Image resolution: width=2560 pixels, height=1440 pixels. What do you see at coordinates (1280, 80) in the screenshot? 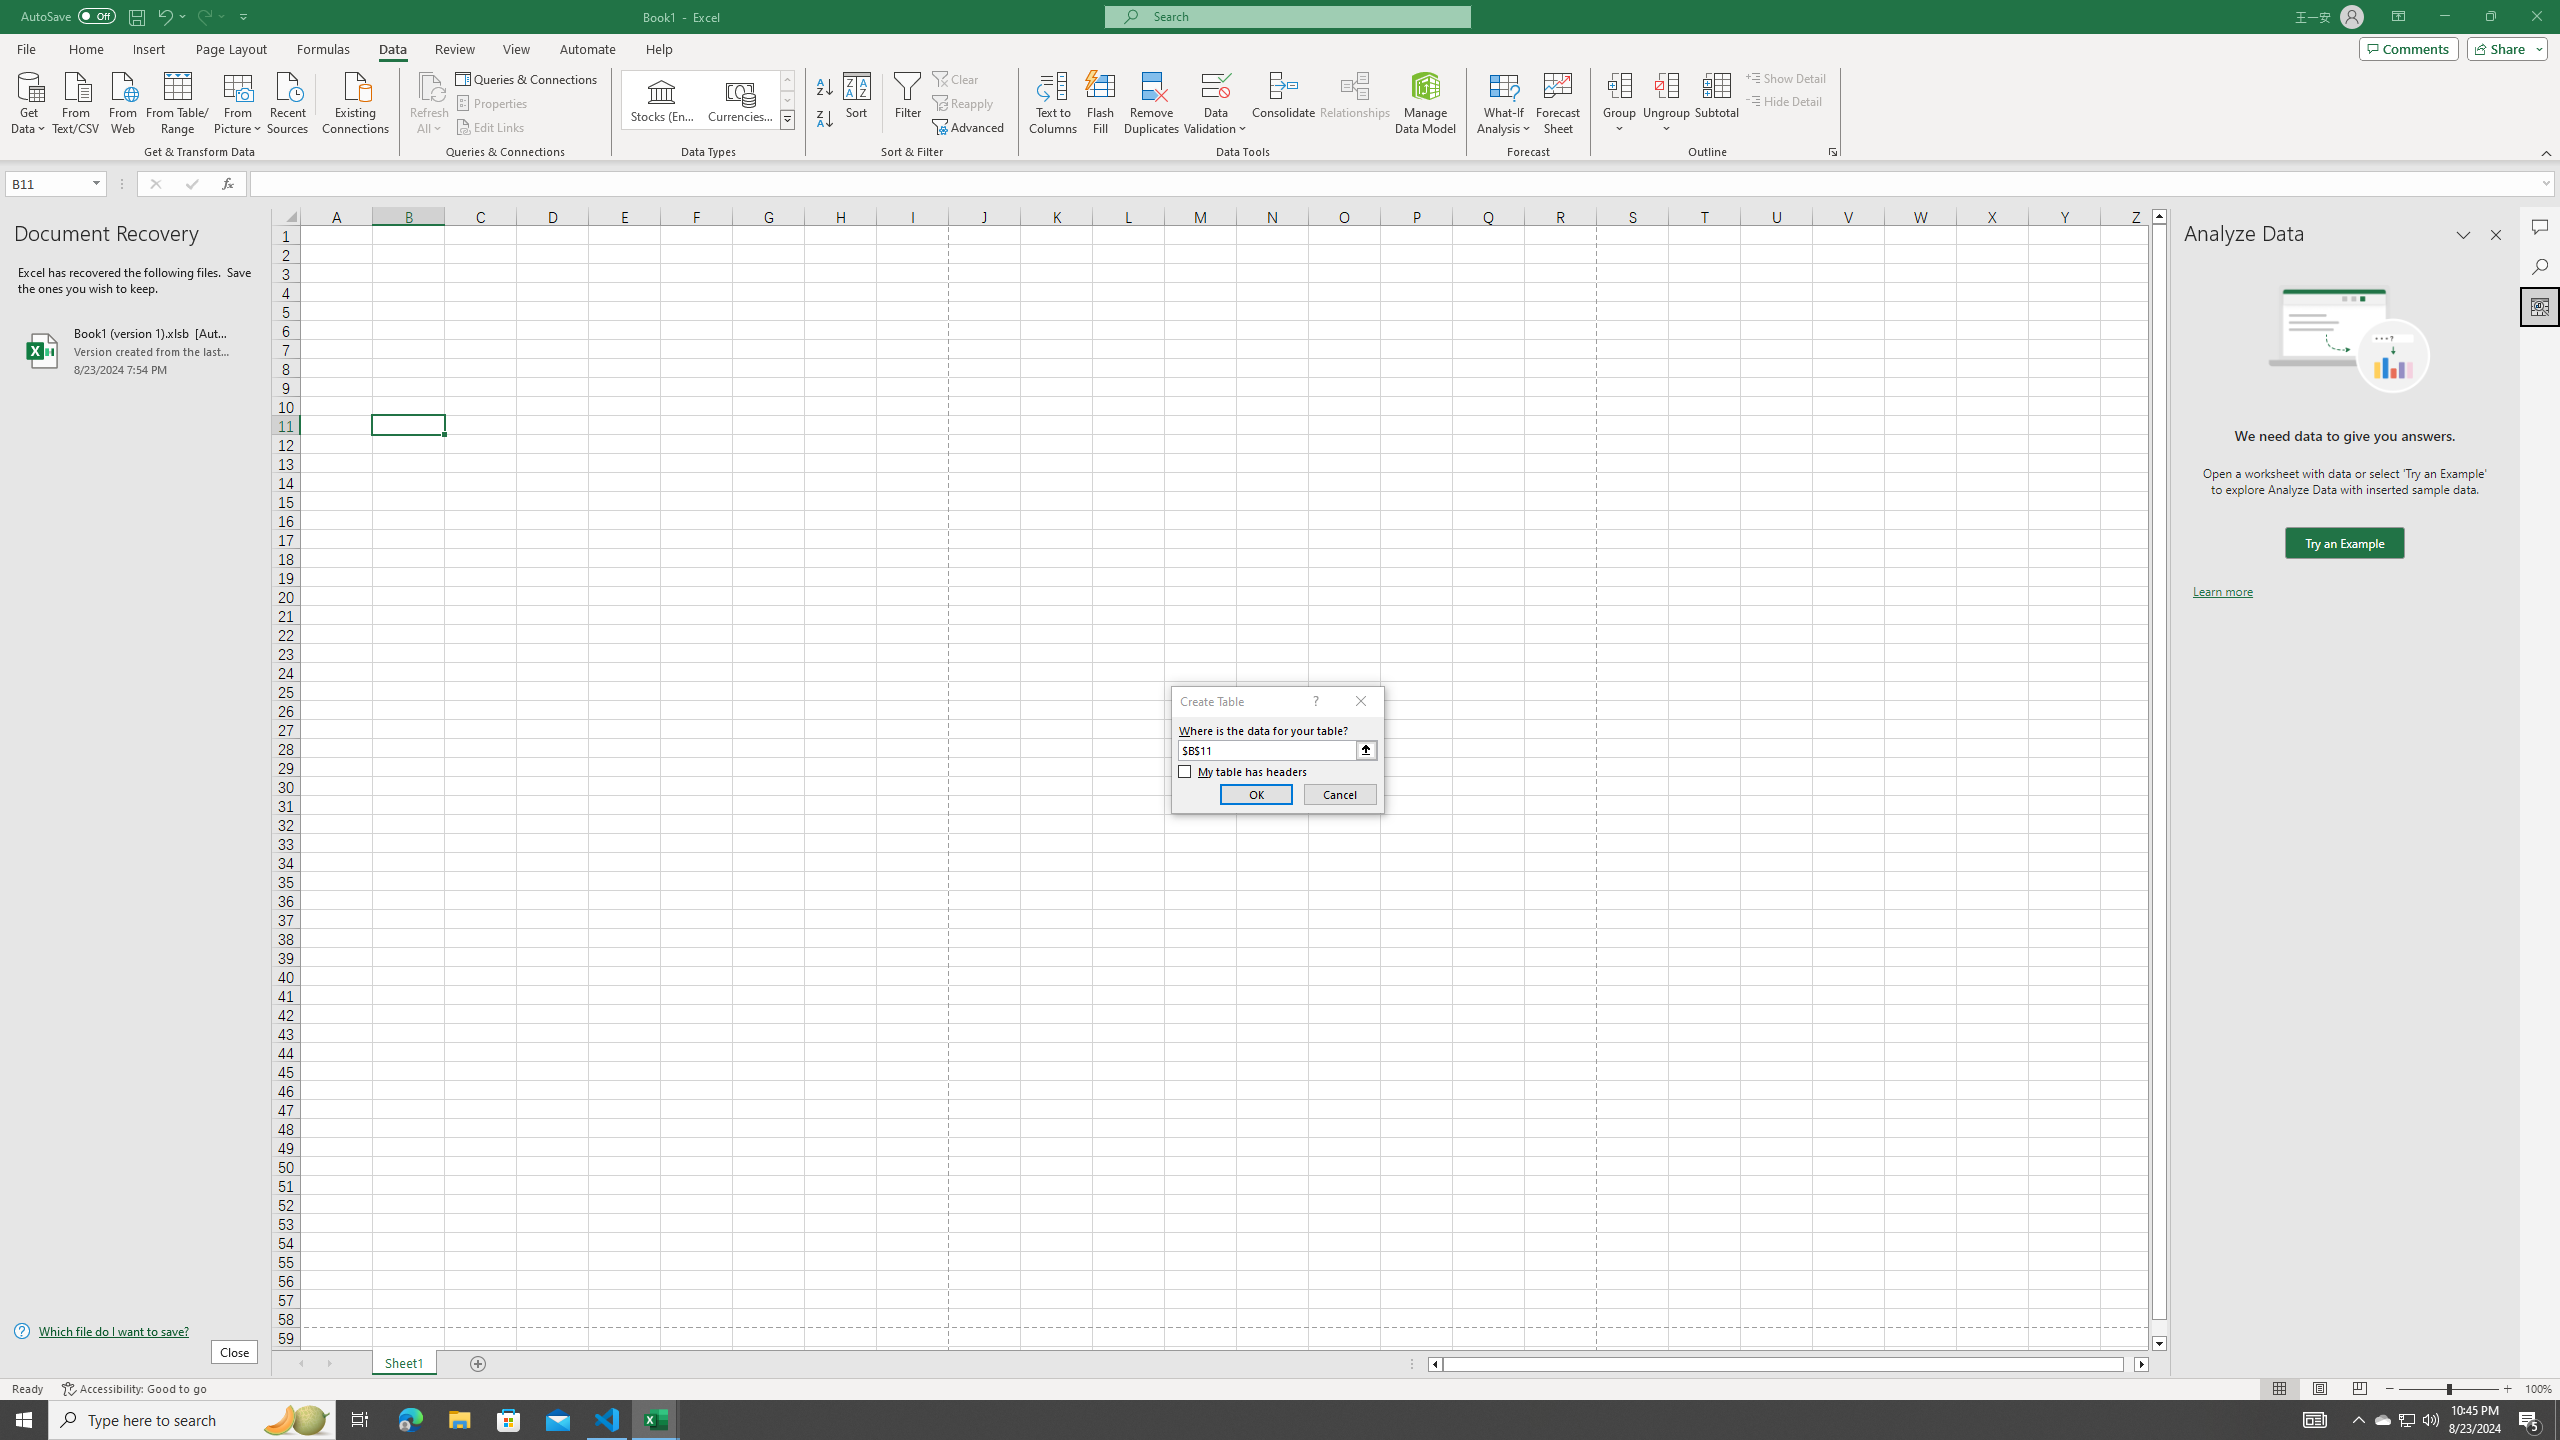
I see `Class: MsoCommandBar` at bounding box center [1280, 80].